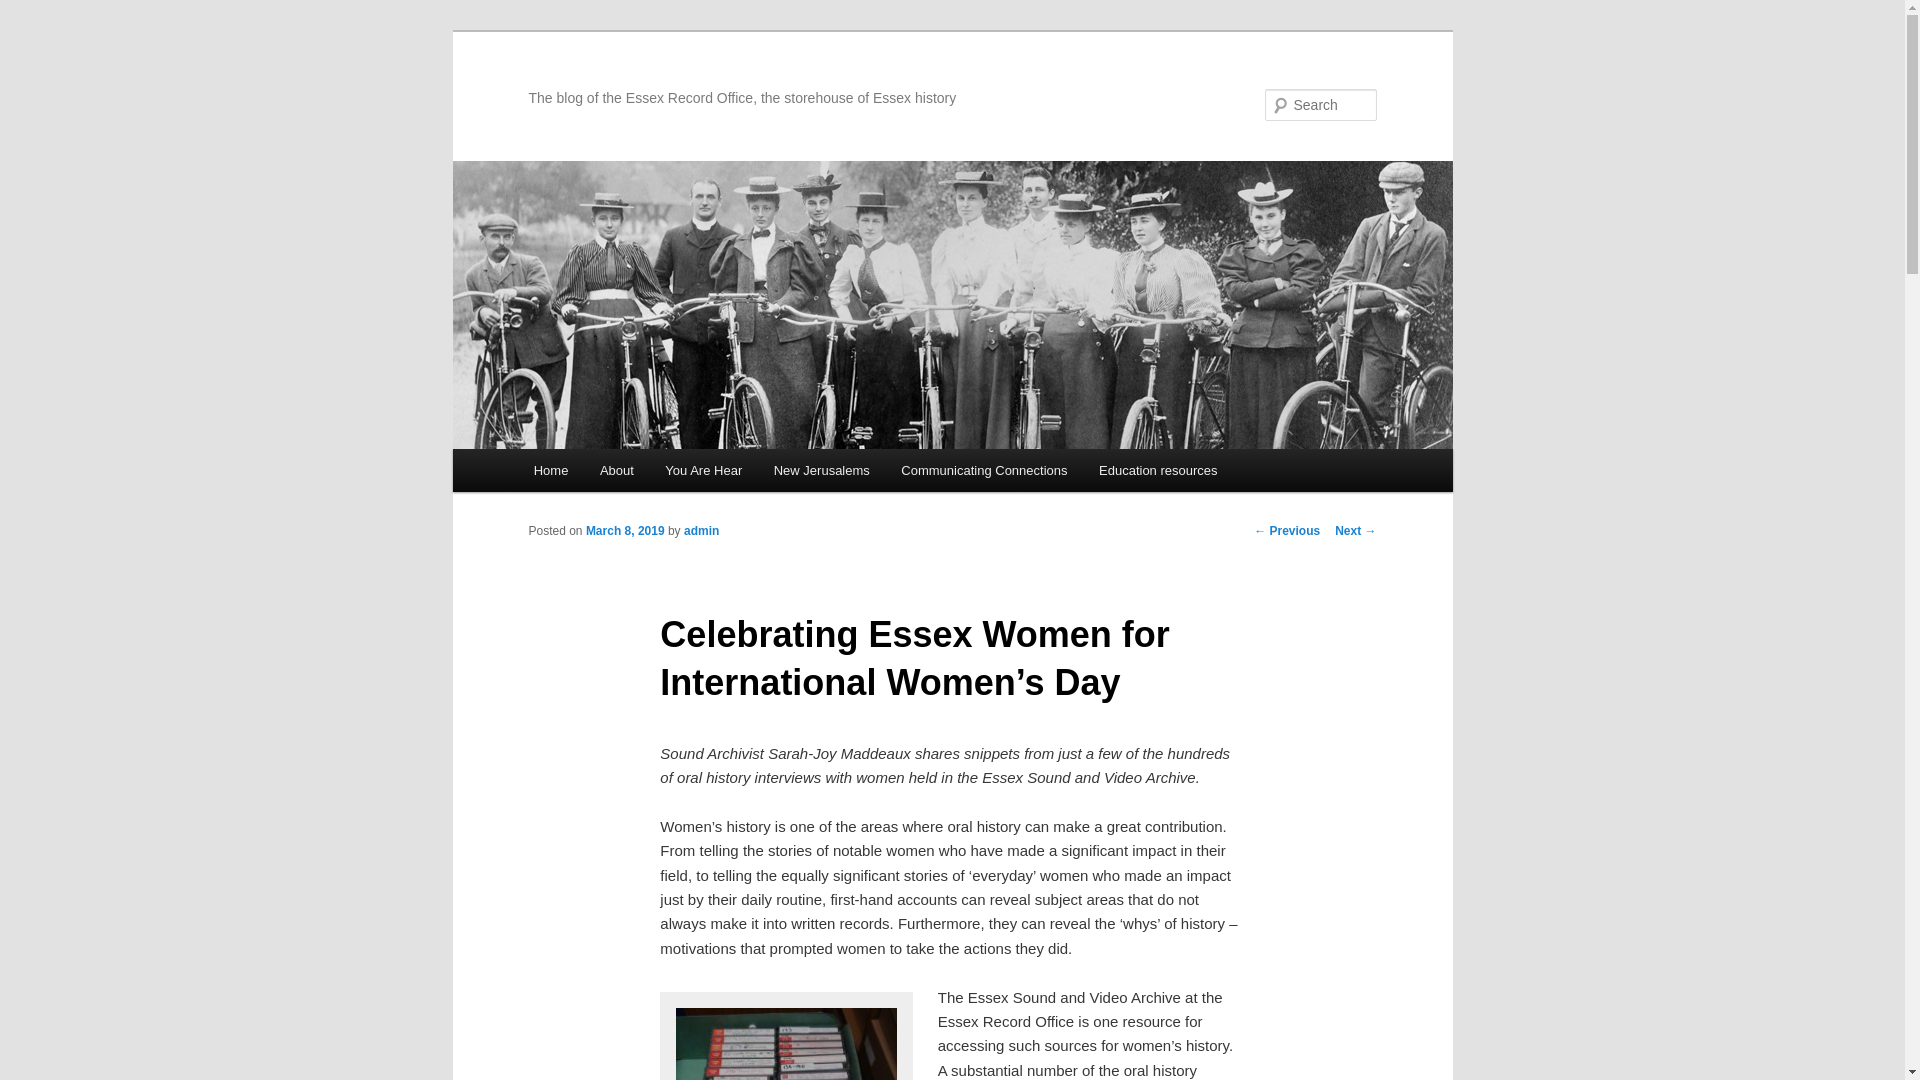 The image size is (1920, 1080). Describe the element at coordinates (624, 530) in the screenshot. I see `9:30 am` at that location.